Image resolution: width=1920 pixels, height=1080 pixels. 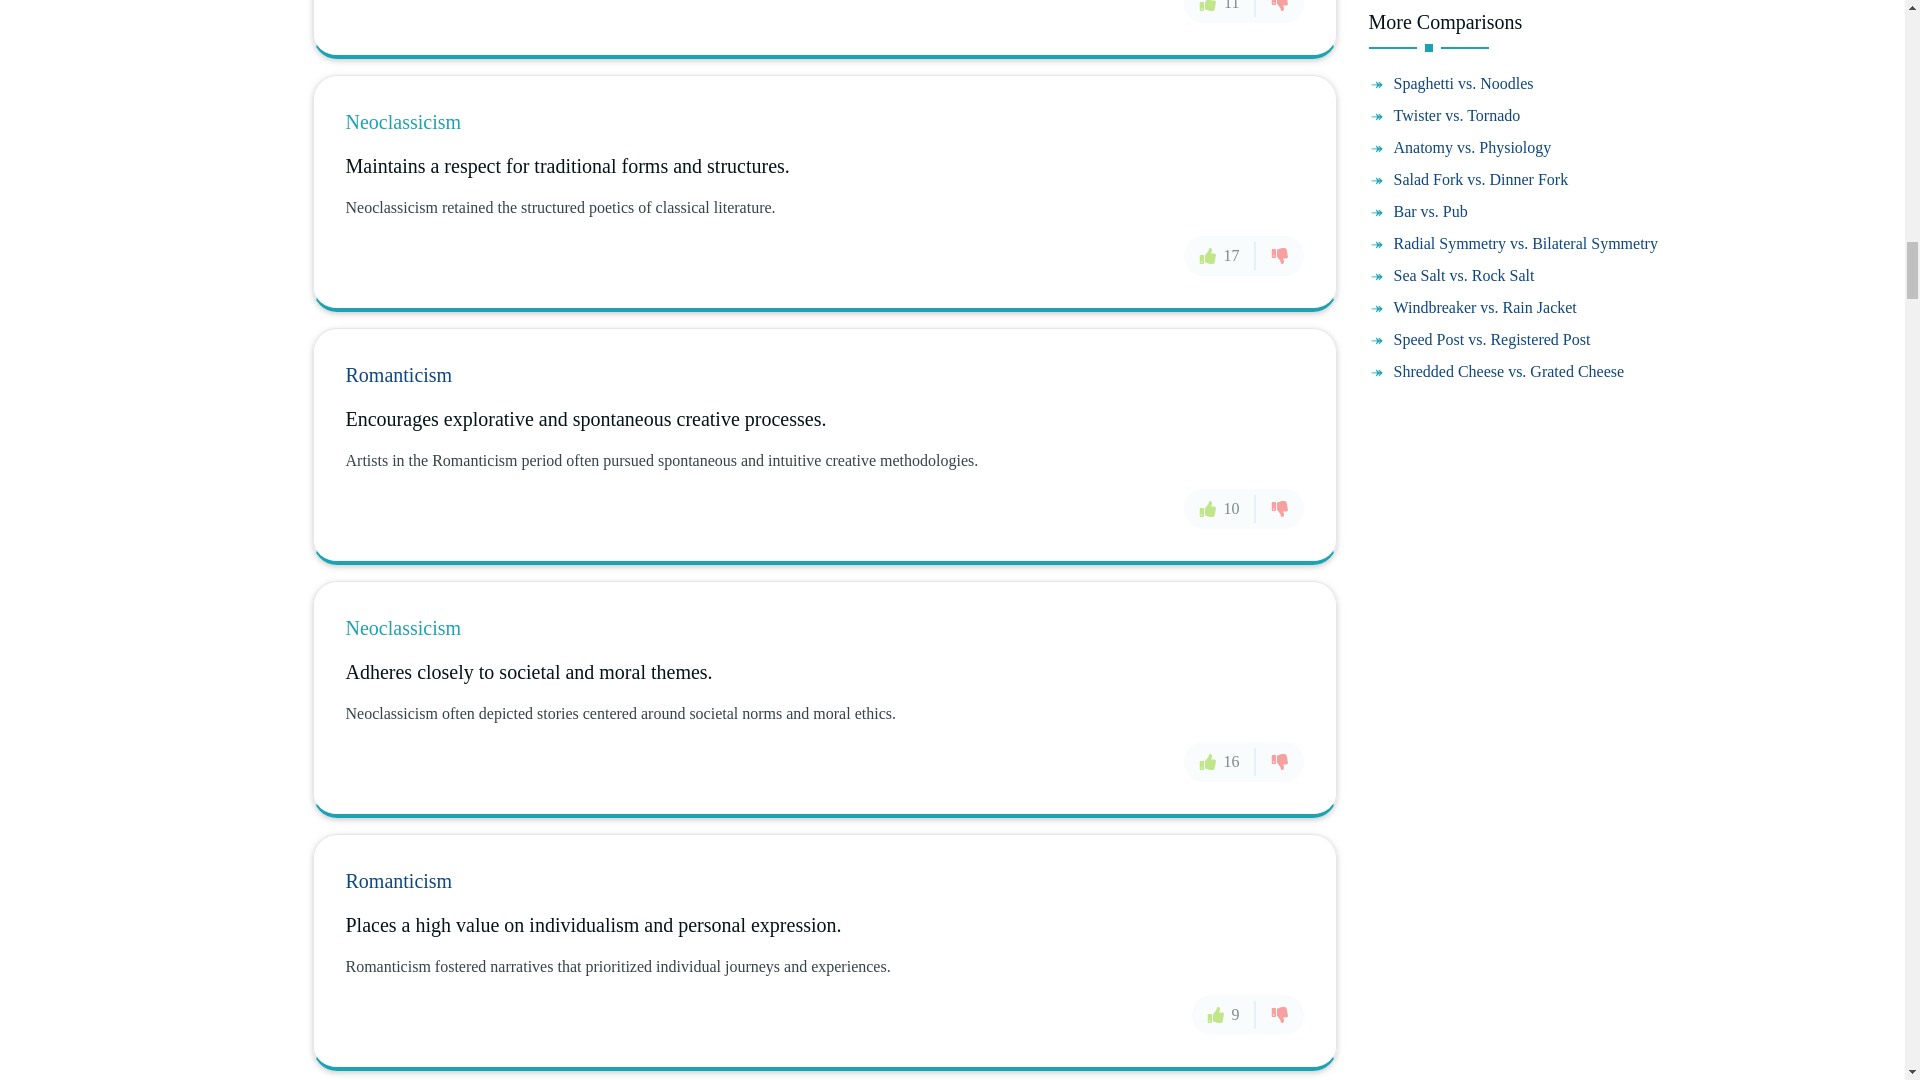 I want to click on 17, so click(x=1220, y=256).